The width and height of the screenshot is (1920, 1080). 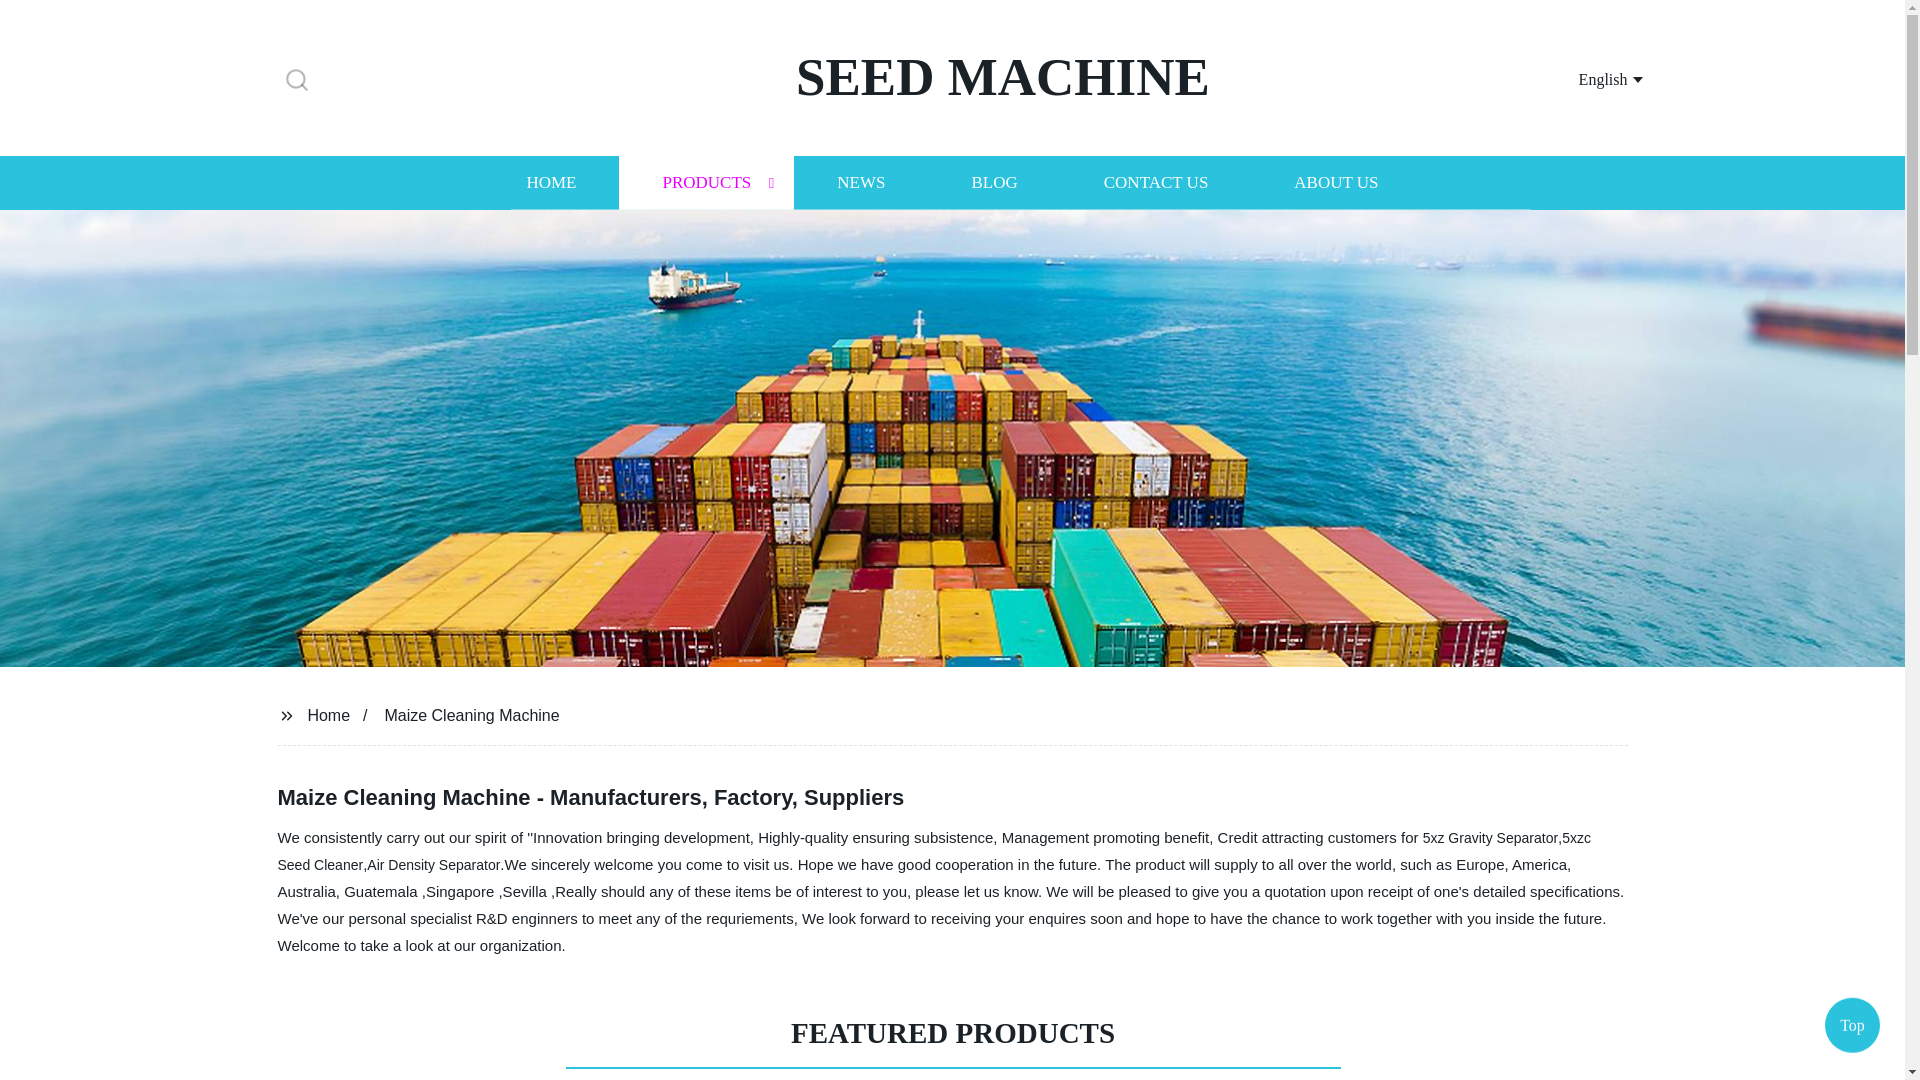 I want to click on CONTACT US, so click(x=1156, y=182).